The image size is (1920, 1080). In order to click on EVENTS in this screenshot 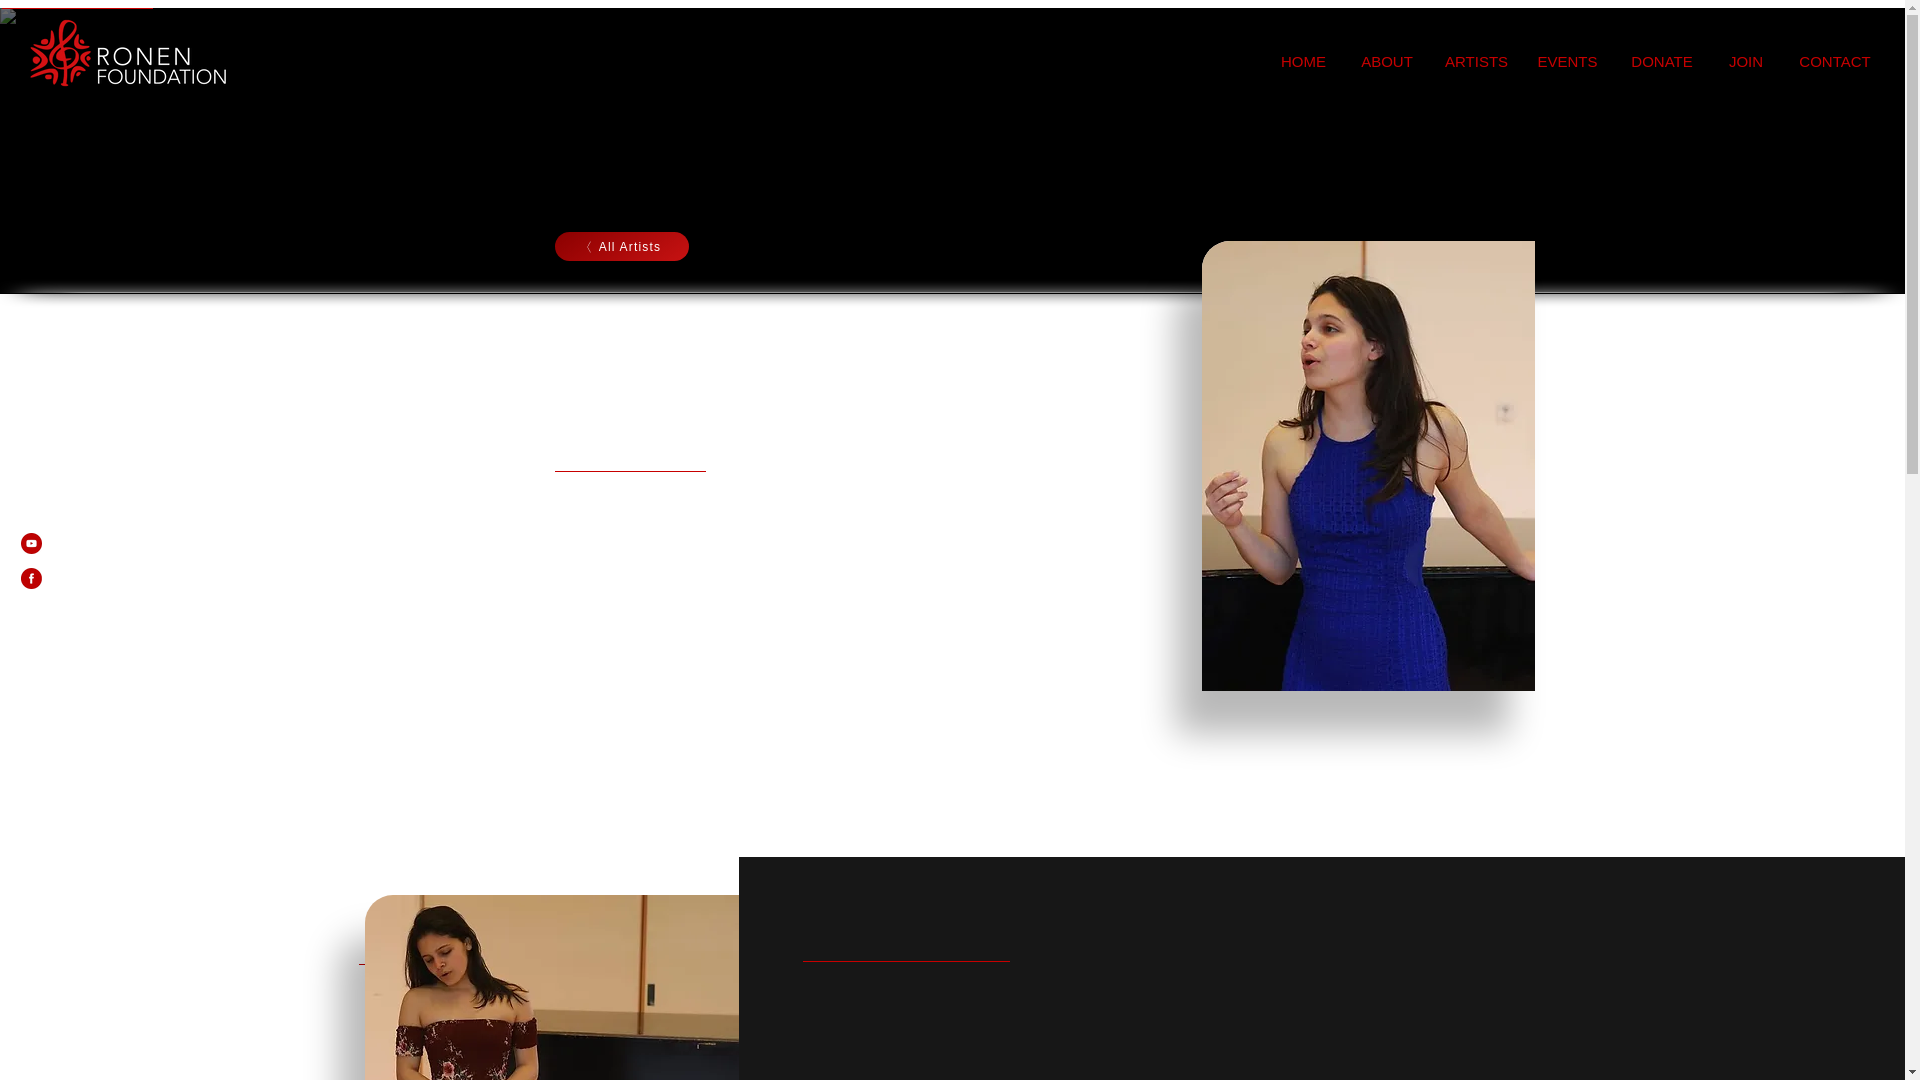, I will do `click(1567, 61)`.